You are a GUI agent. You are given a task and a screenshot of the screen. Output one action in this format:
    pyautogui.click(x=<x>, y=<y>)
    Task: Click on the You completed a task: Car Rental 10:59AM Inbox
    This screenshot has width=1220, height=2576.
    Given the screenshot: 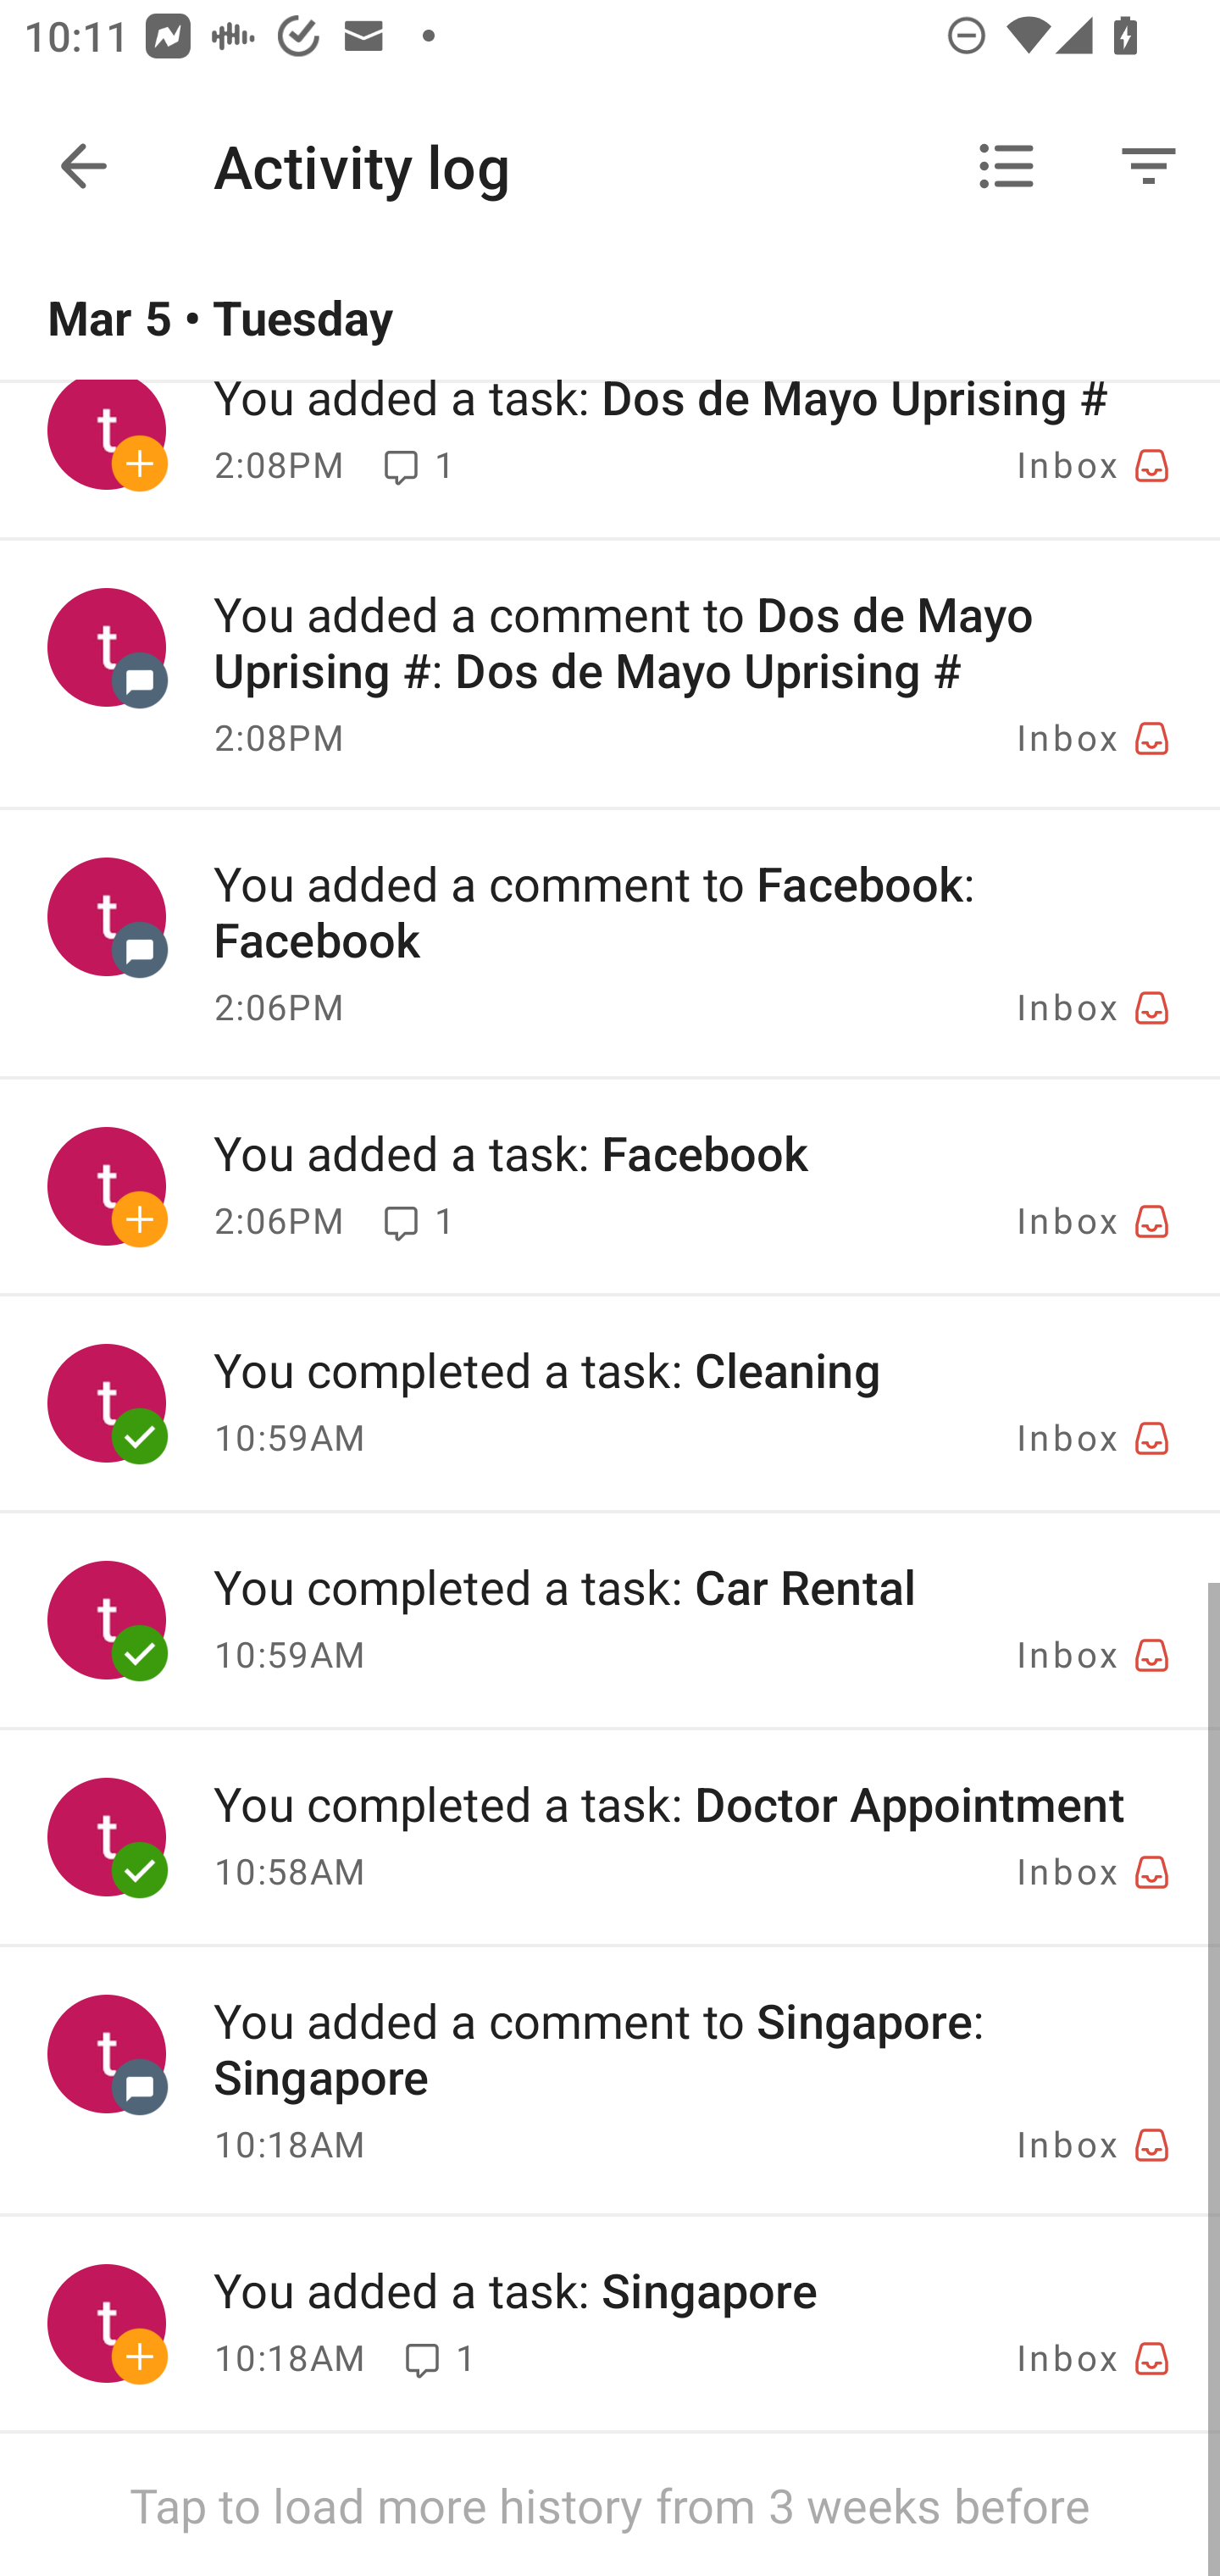 What is the action you would take?
    pyautogui.click(x=610, y=1620)
    